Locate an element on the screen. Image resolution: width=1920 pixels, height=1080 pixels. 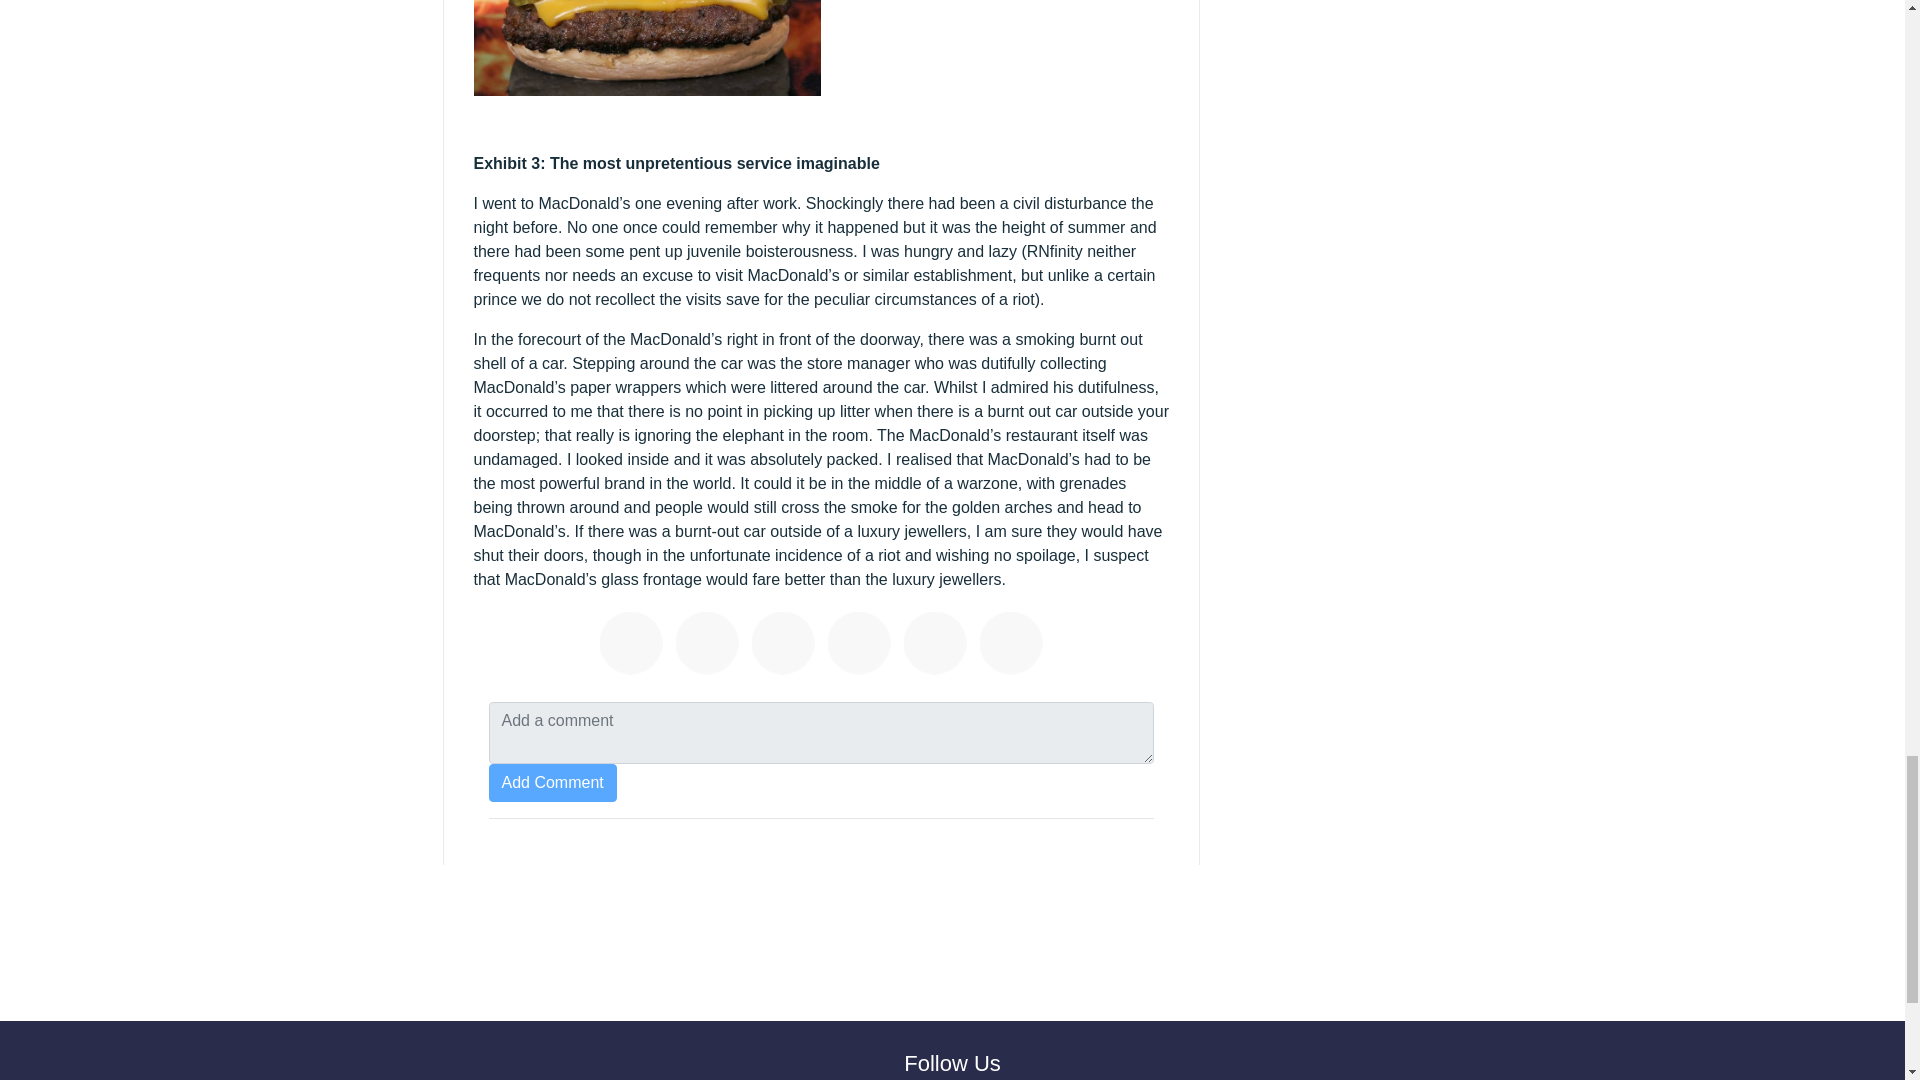
Add Comment is located at coordinates (552, 782).